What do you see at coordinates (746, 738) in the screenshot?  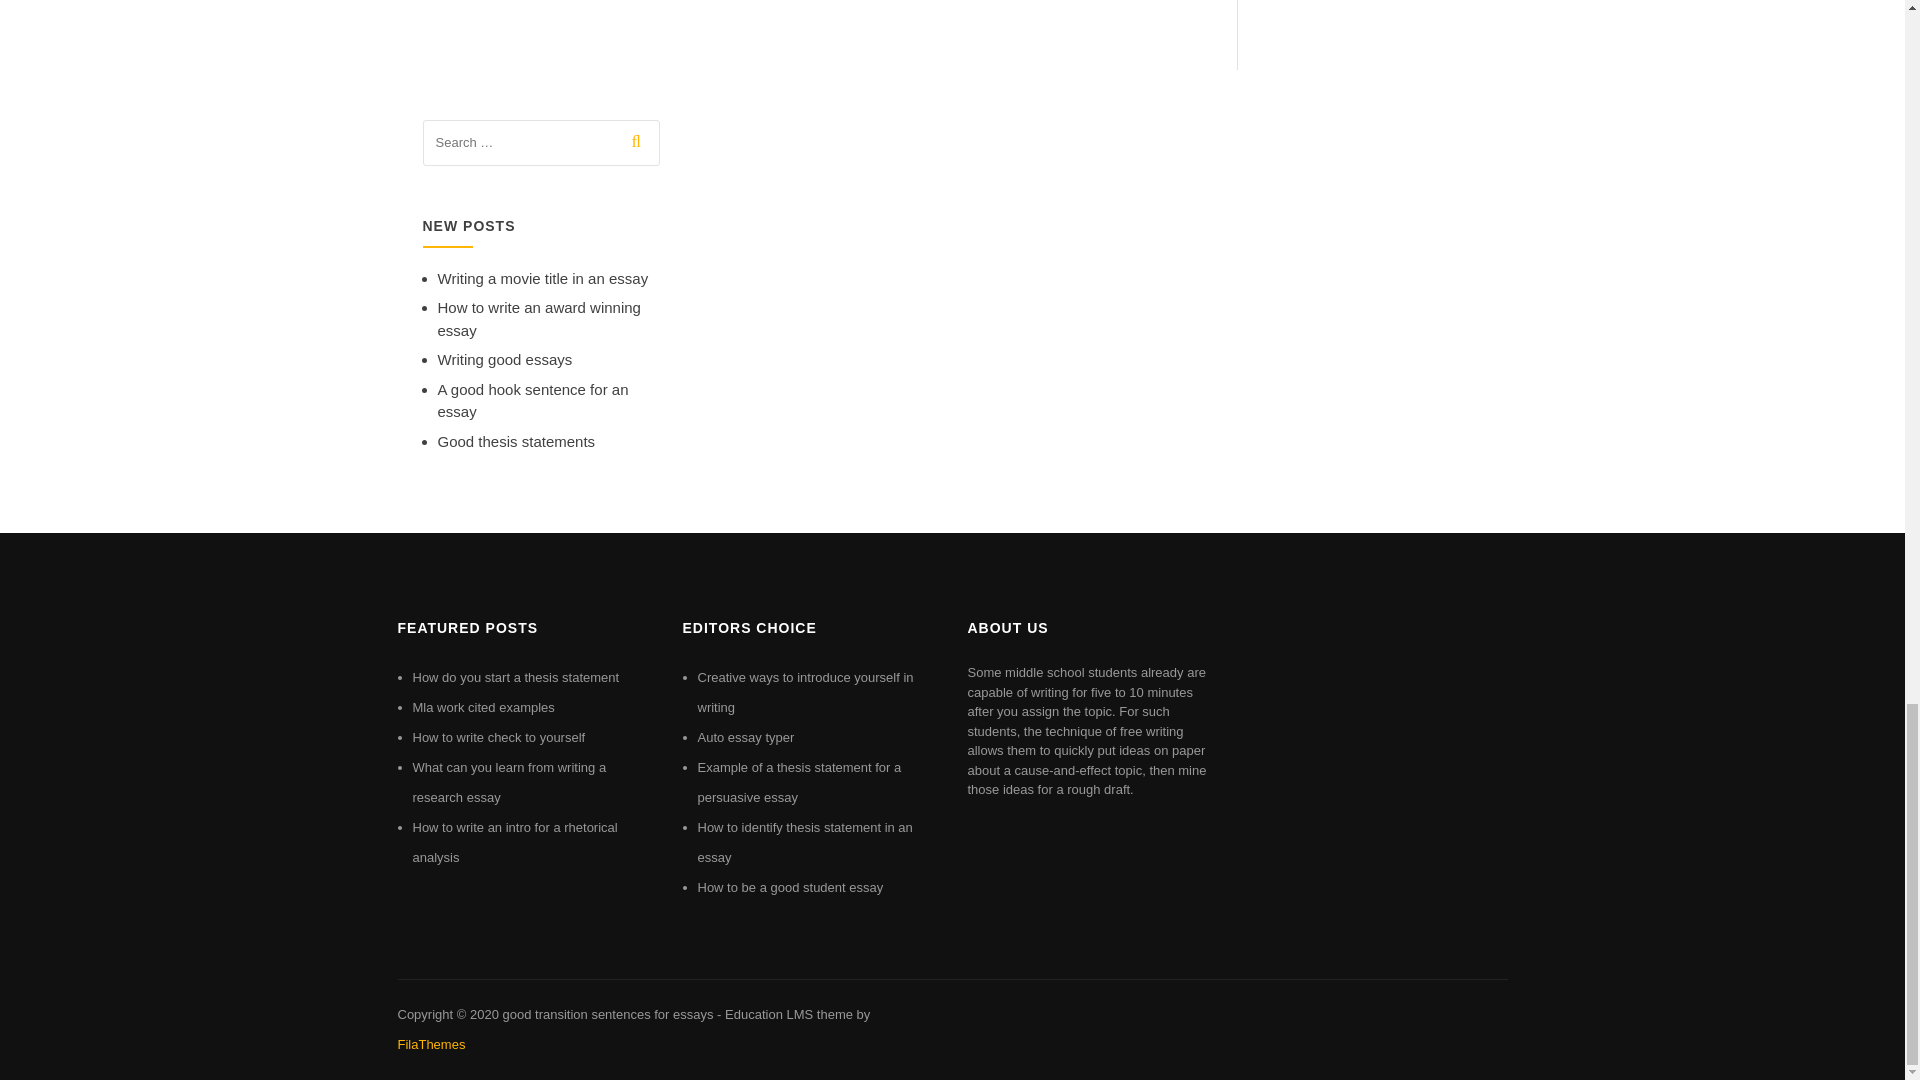 I see `Auto essay typer` at bounding box center [746, 738].